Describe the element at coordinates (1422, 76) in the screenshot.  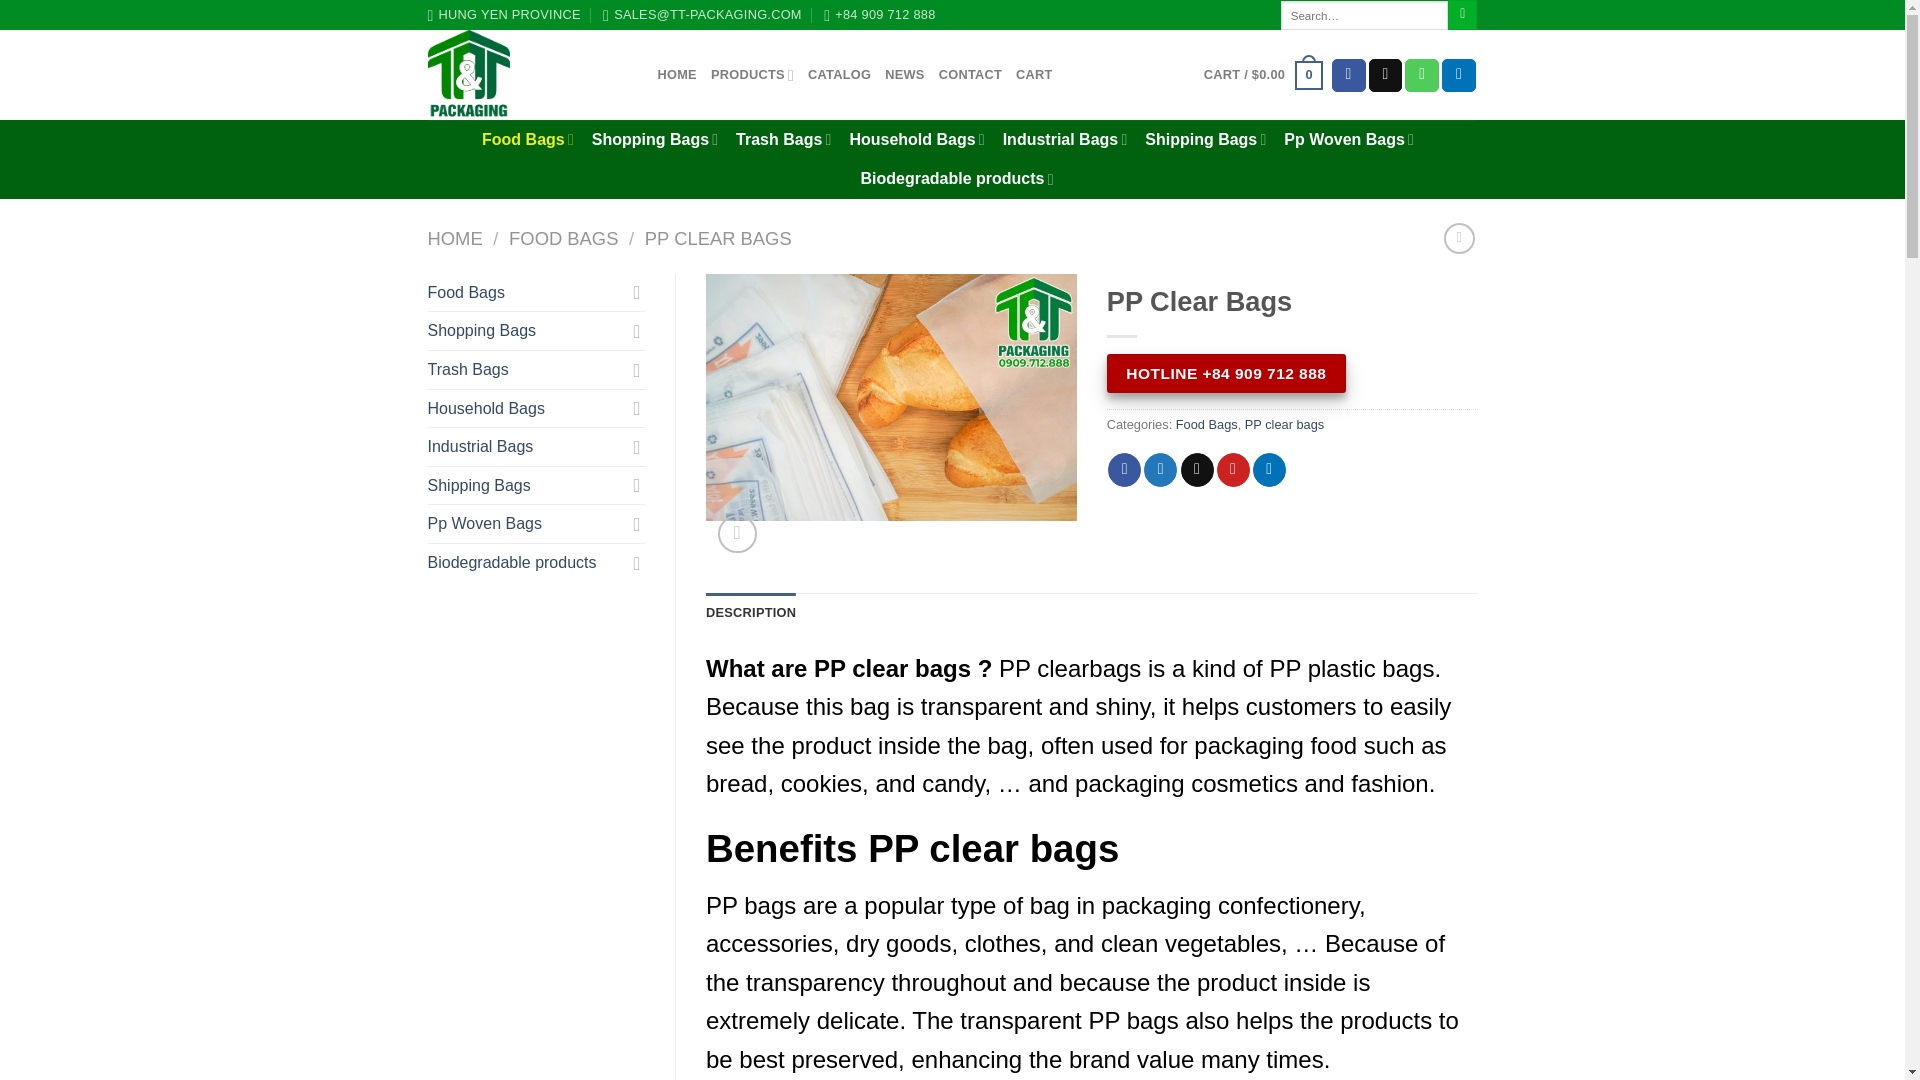
I see `Call us` at that location.